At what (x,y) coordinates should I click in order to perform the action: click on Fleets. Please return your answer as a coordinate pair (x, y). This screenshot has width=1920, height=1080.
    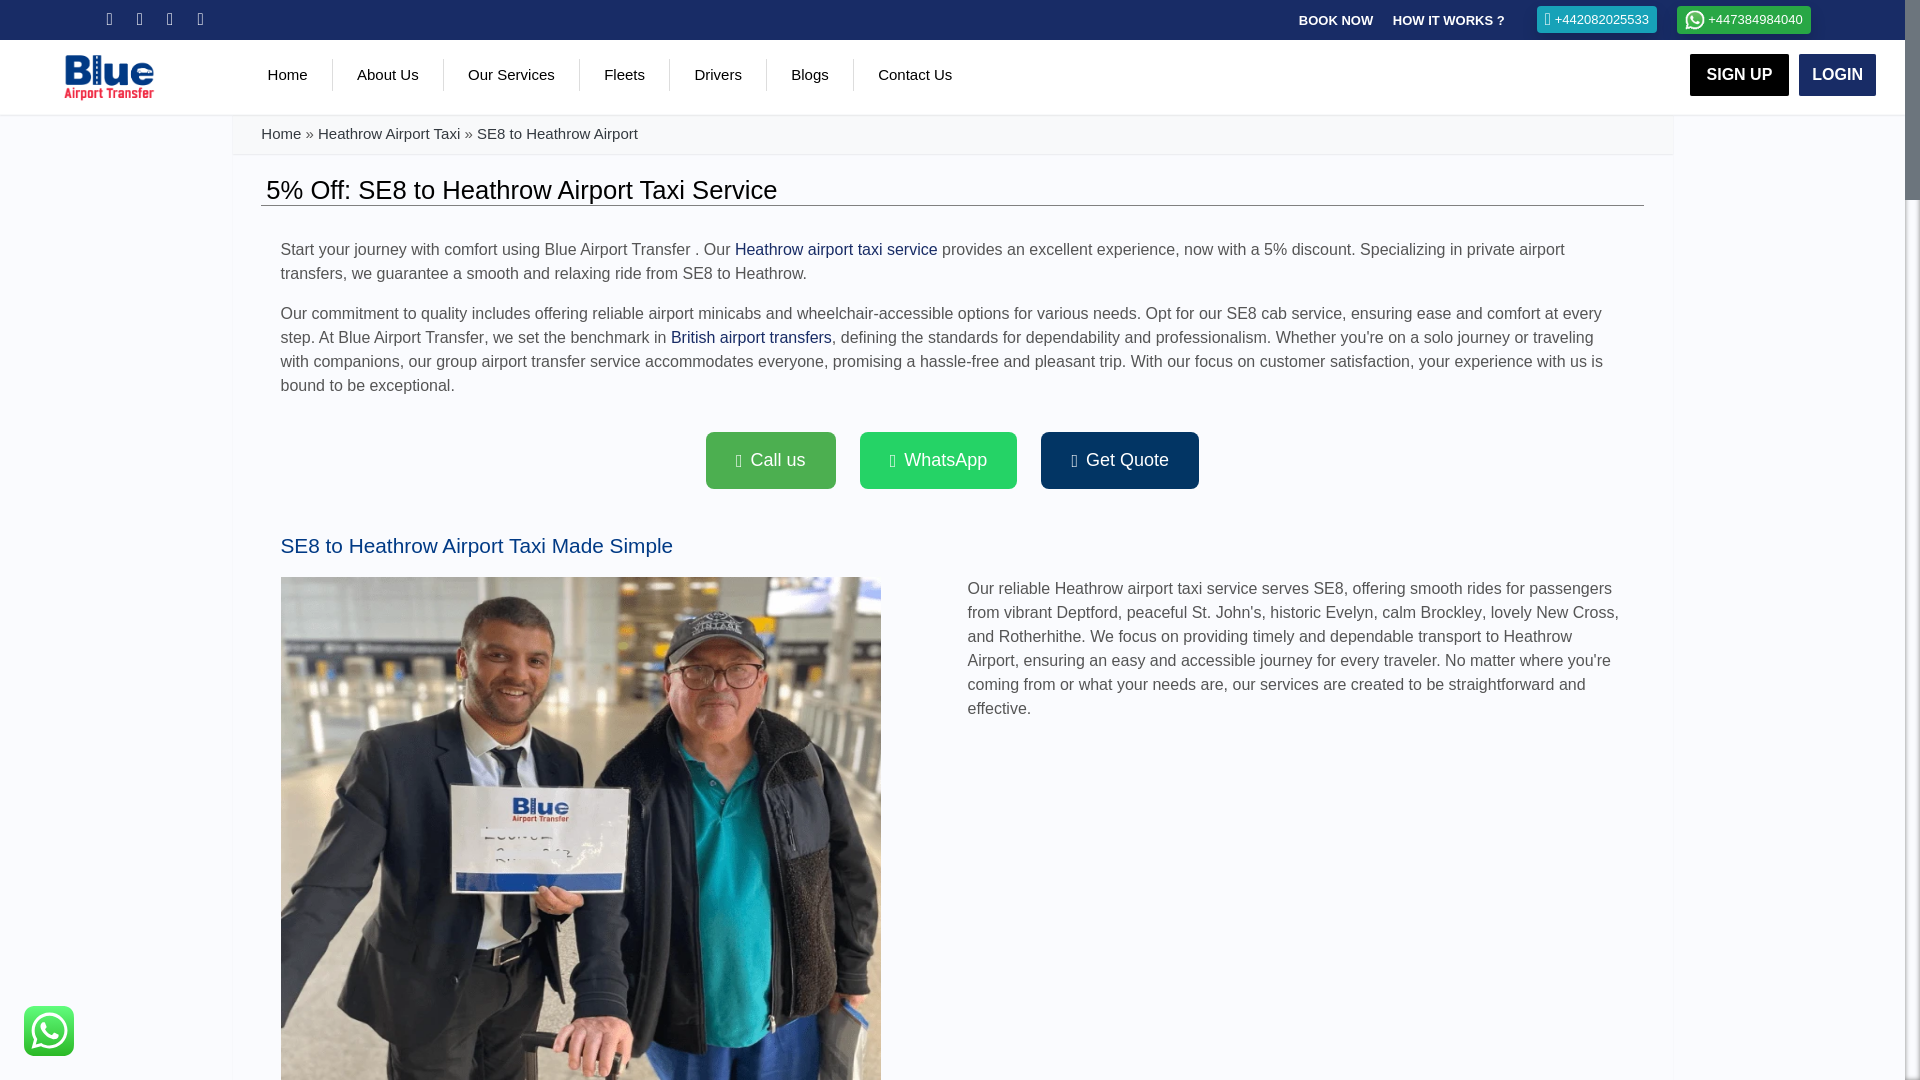
    Looking at the image, I should click on (624, 75).